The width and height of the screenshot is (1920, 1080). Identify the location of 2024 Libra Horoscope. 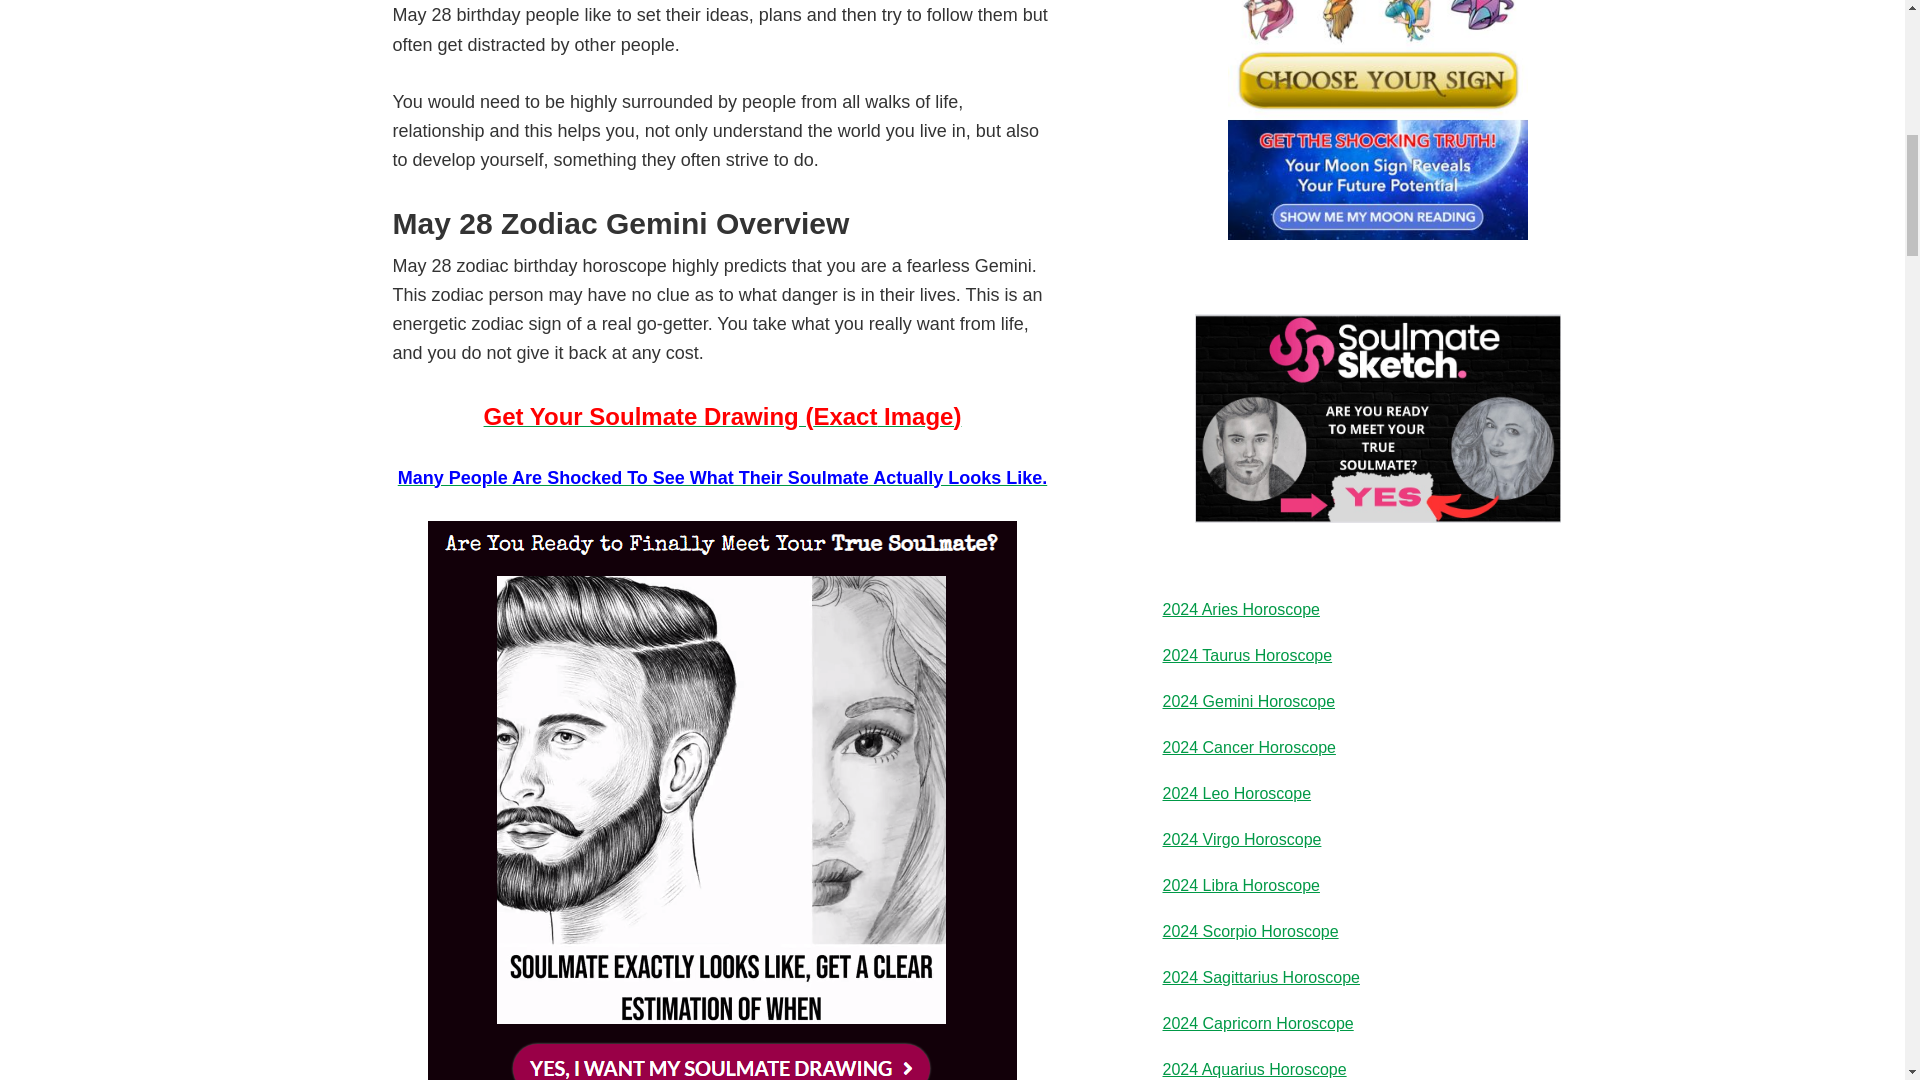
(1240, 885).